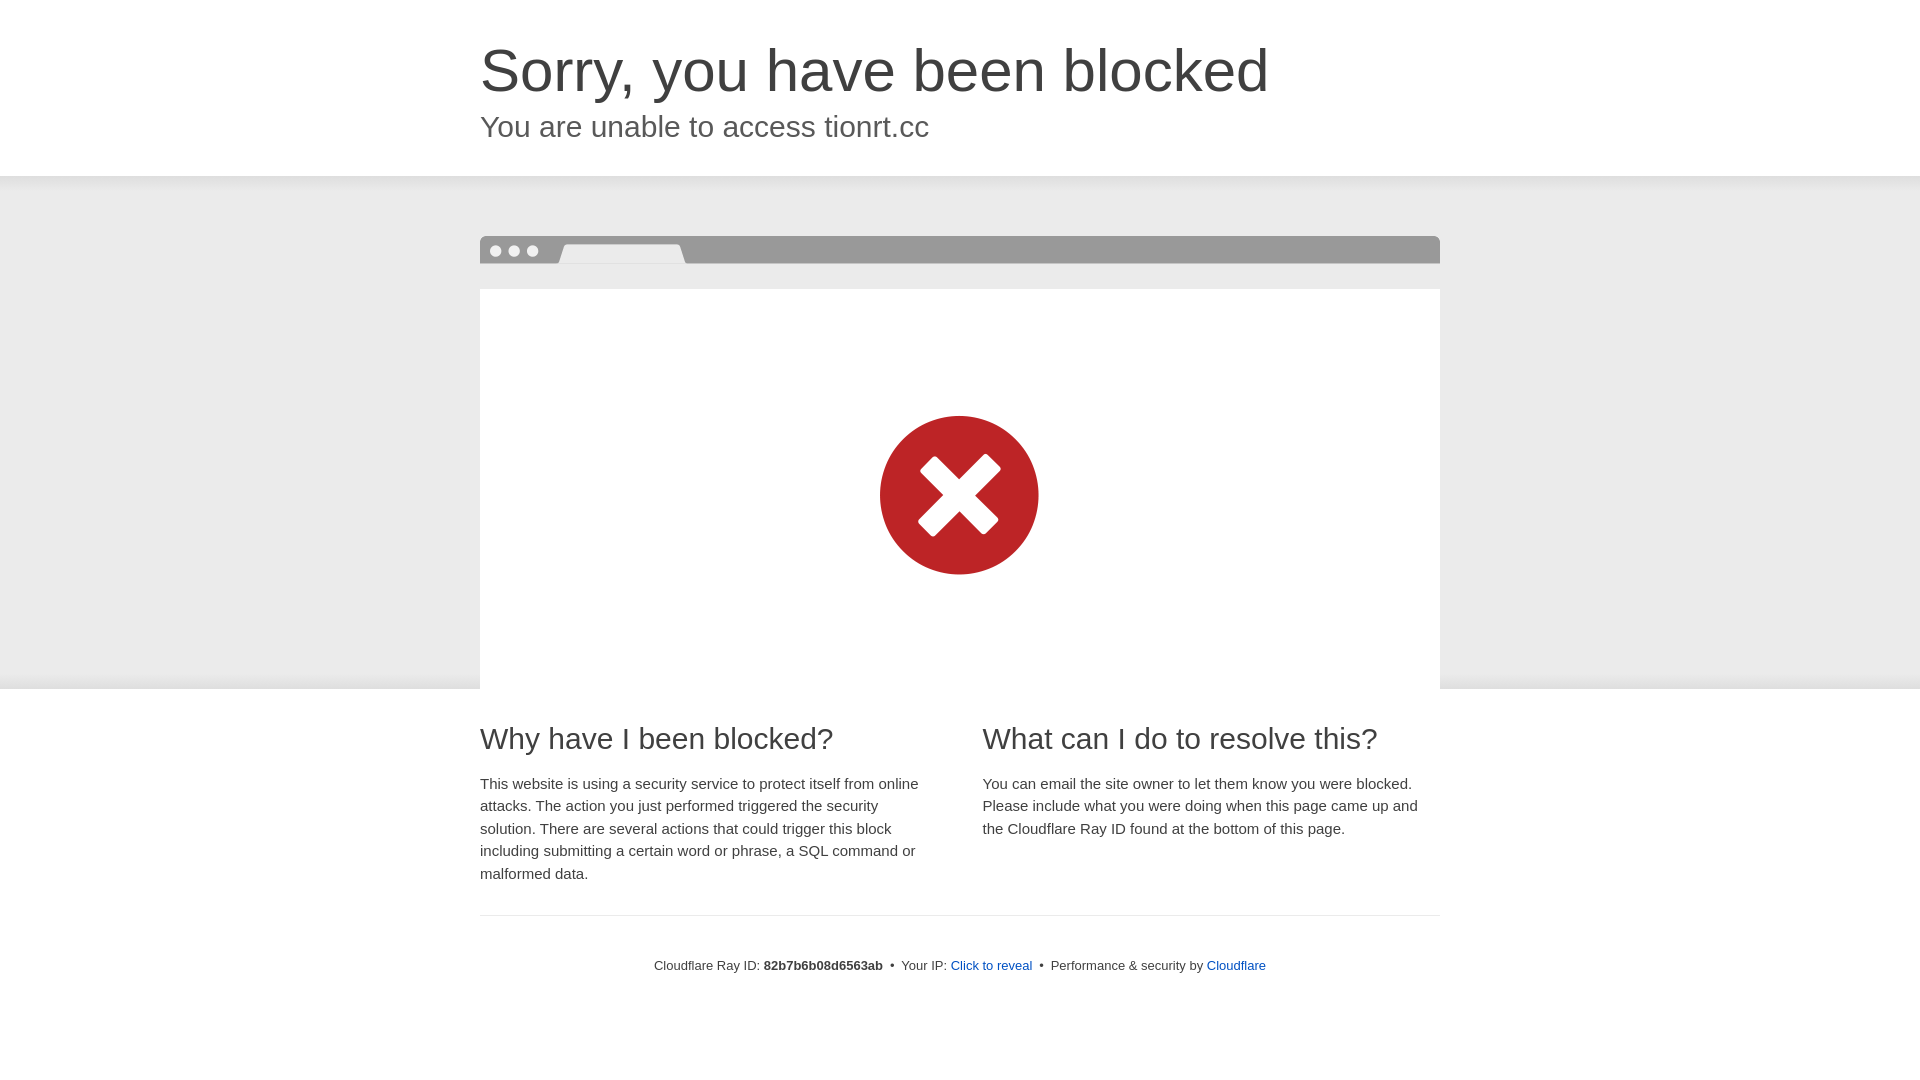  Describe the element at coordinates (1236, 966) in the screenshot. I see `Cloudflare` at that location.